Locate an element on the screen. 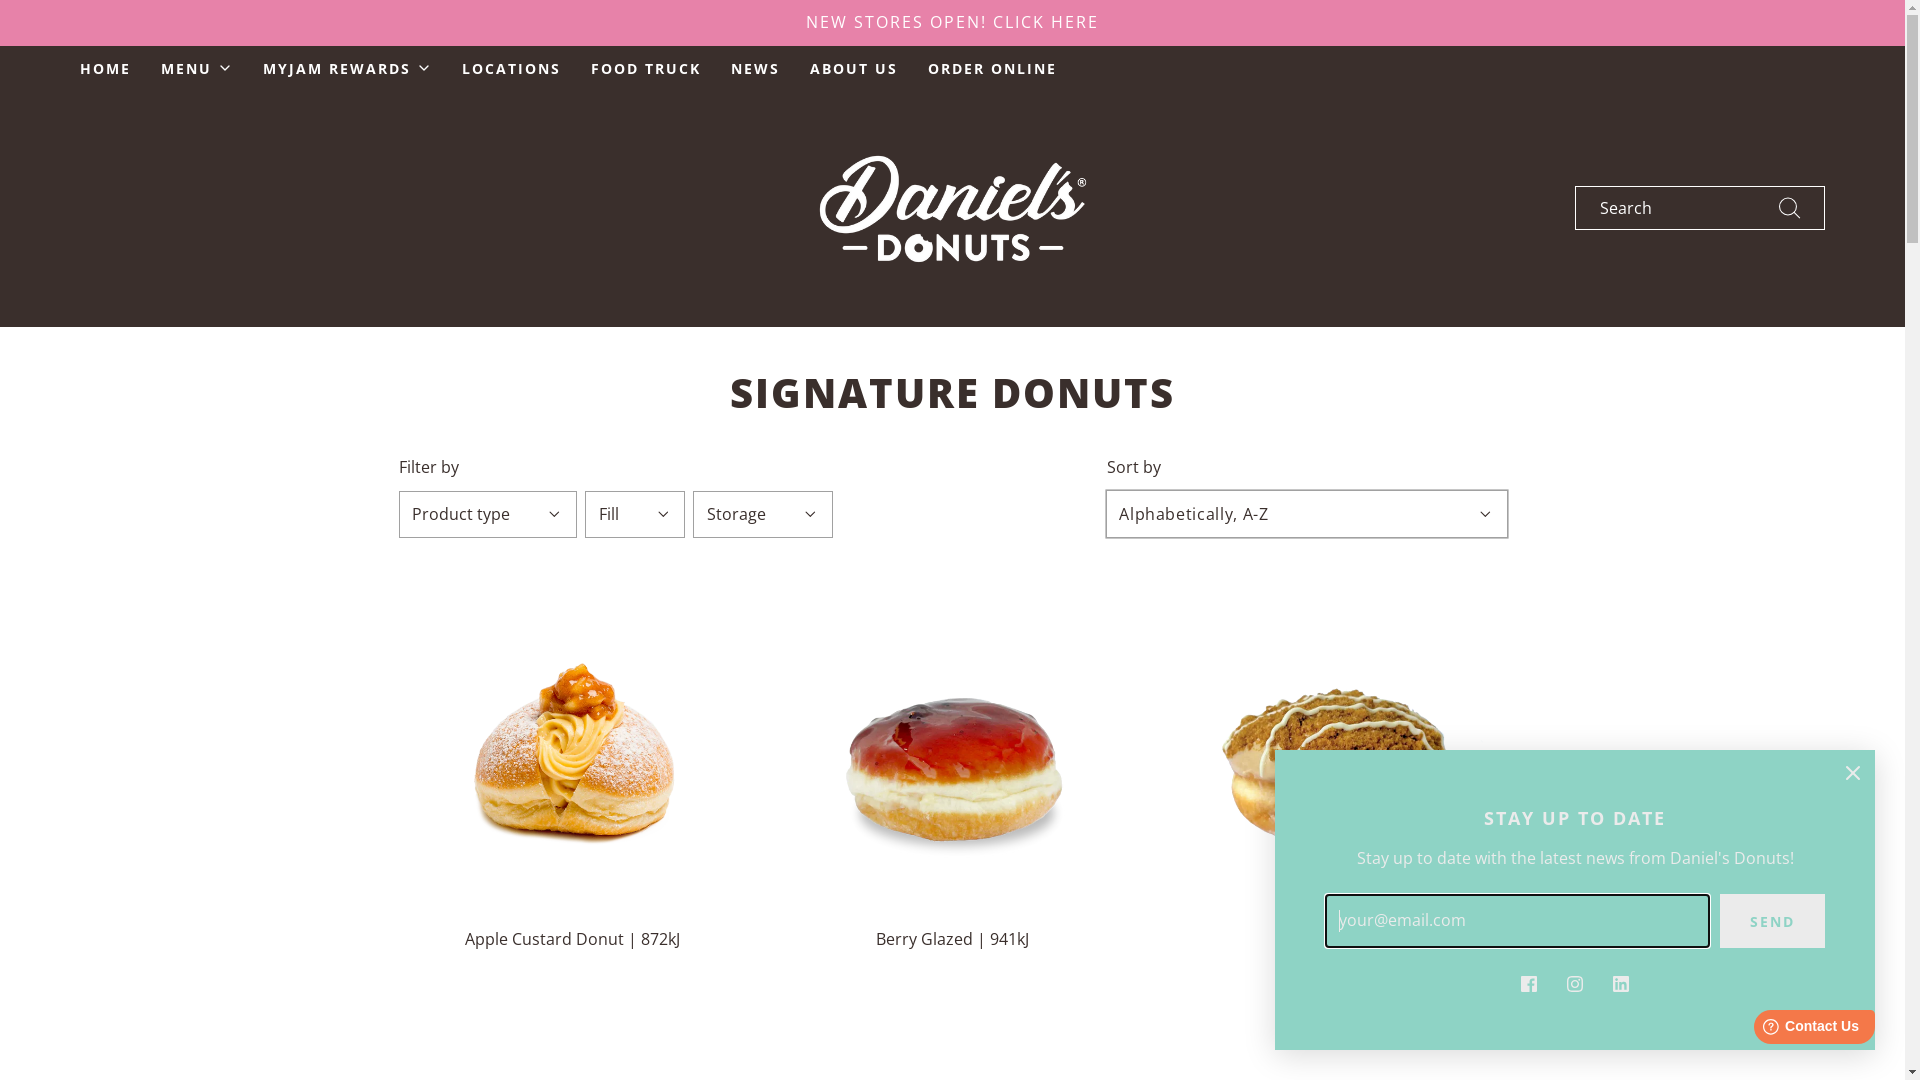  ABOUT US is located at coordinates (854, 69).